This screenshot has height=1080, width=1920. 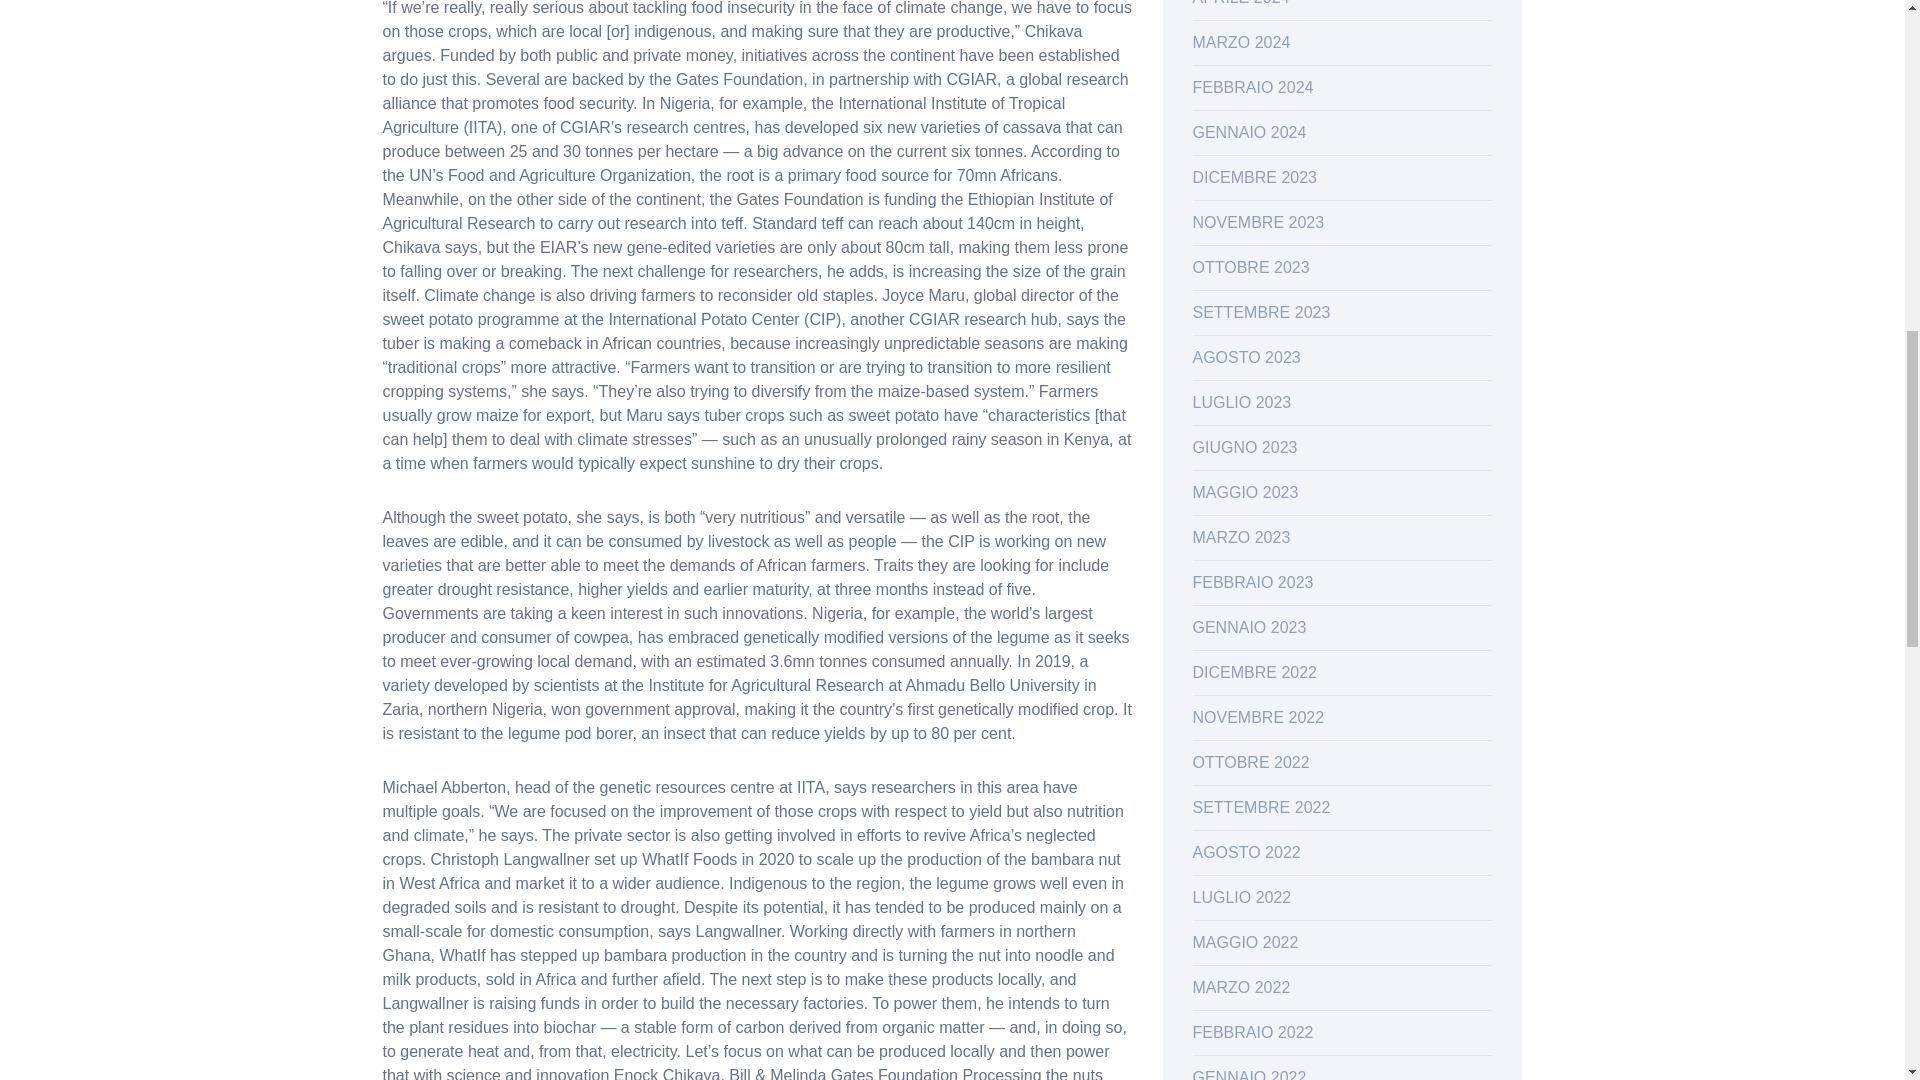 What do you see at coordinates (1248, 132) in the screenshot?
I see `GENNAIO 2024` at bounding box center [1248, 132].